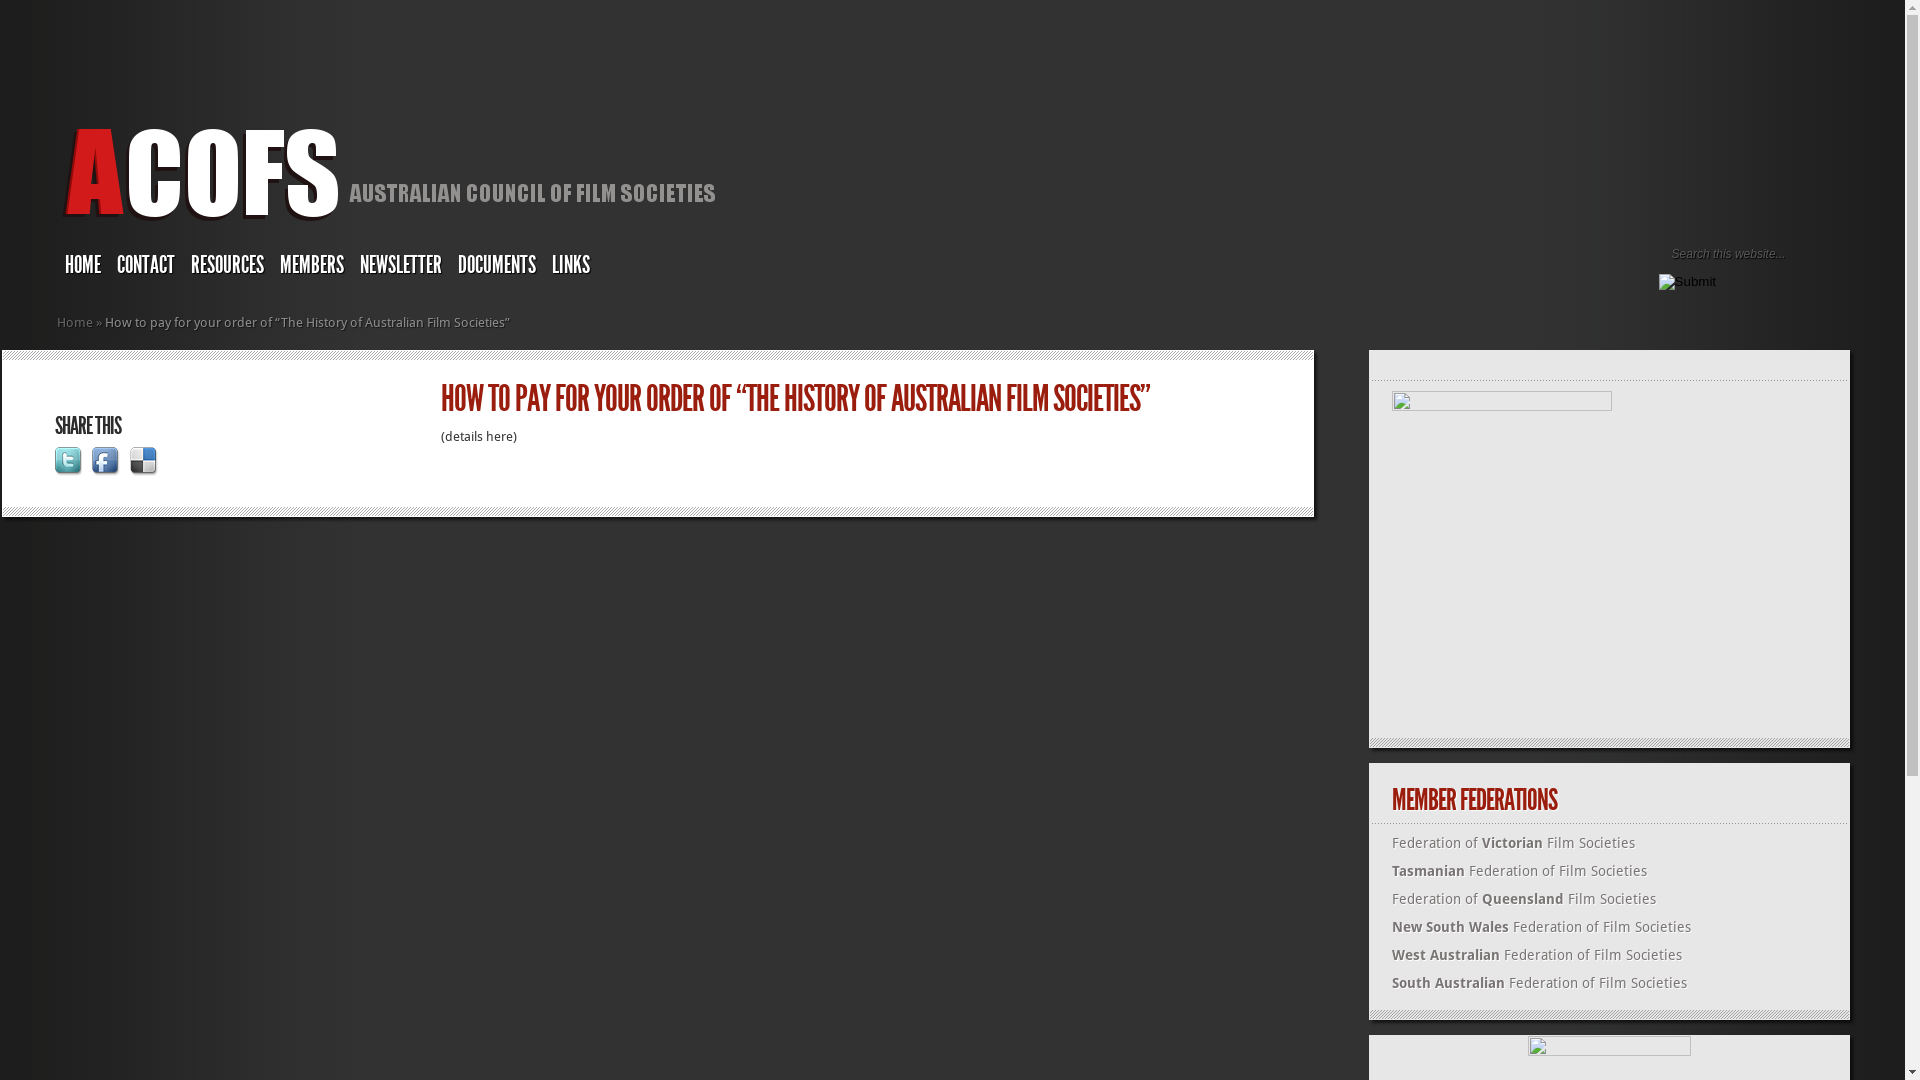 The width and height of the screenshot is (1920, 1080). I want to click on Federation of Victorian Film Societies, so click(1514, 843).